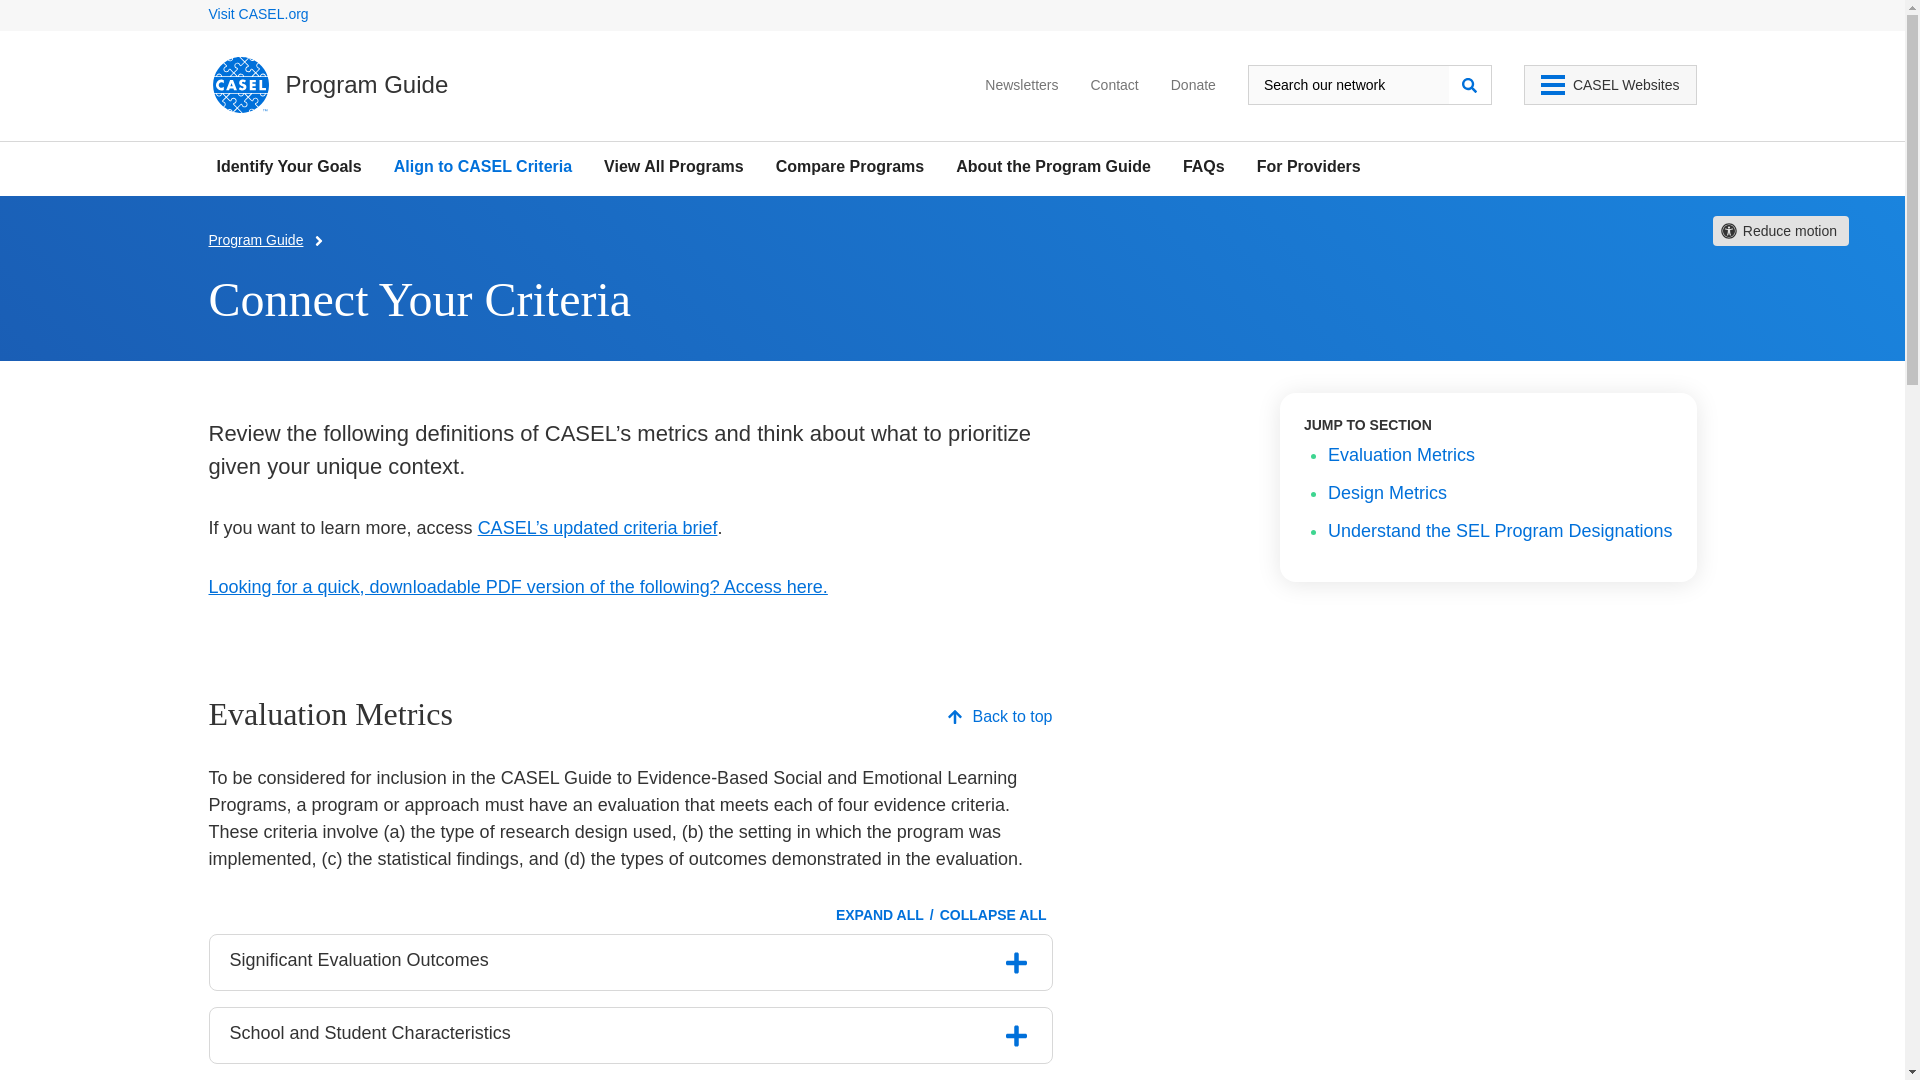 This screenshot has width=1920, height=1080. I want to click on Donate, so click(1193, 88).